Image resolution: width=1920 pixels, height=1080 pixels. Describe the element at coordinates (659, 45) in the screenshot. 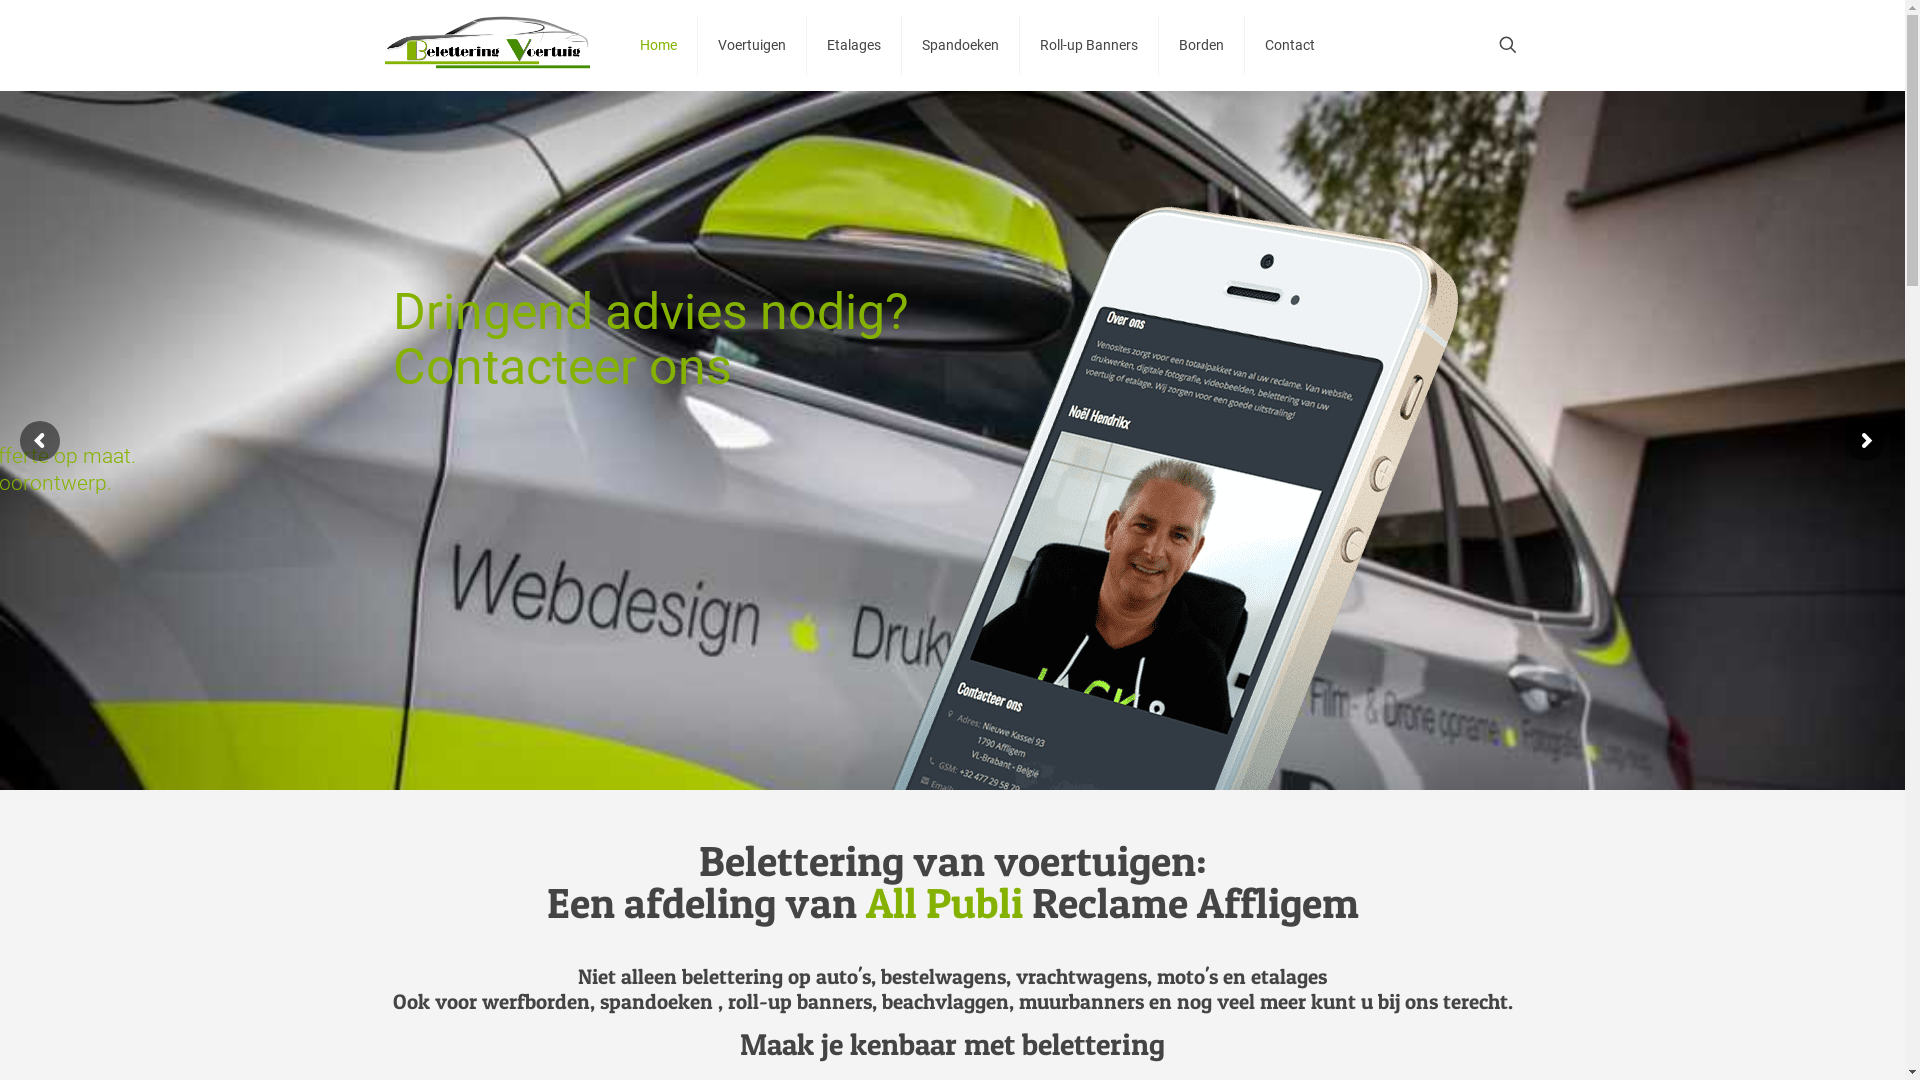

I see `Home` at that location.